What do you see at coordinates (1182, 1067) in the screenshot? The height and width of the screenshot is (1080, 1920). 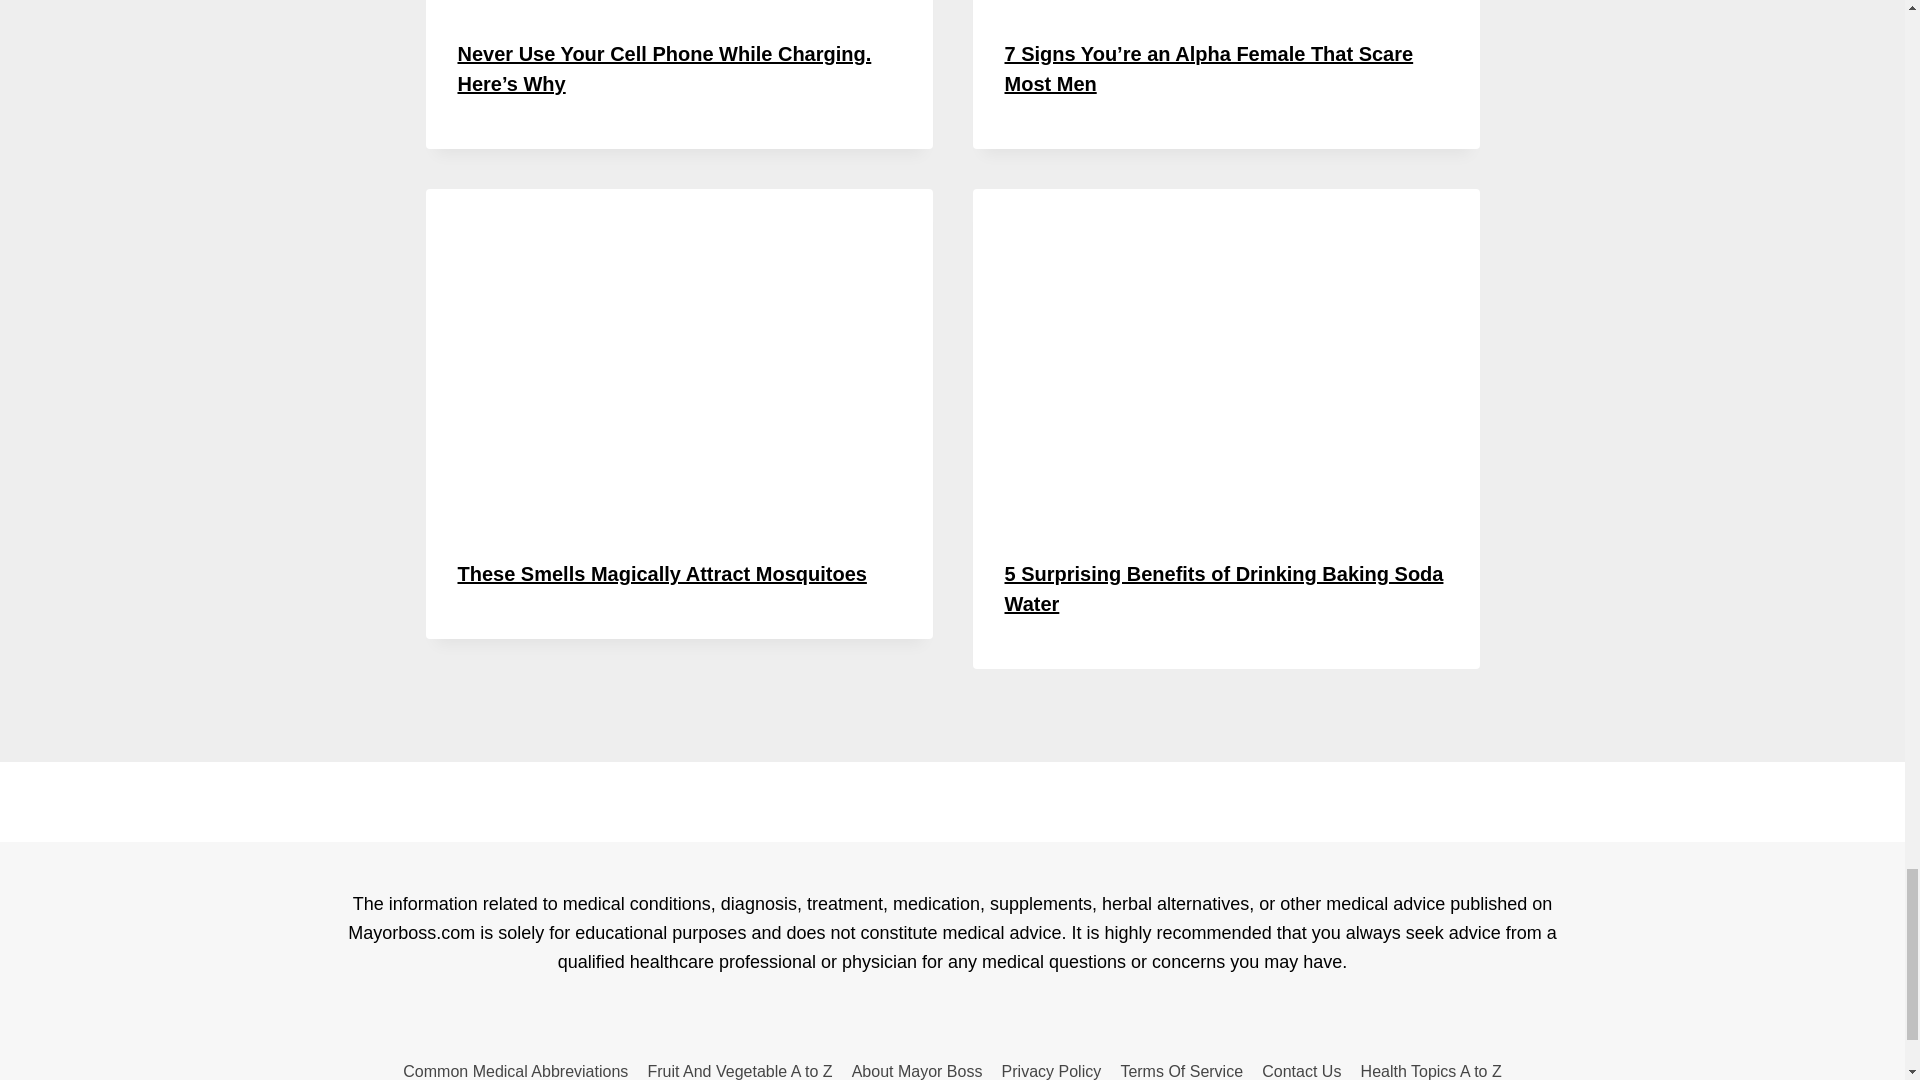 I see `Terms Of Service` at bounding box center [1182, 1067].